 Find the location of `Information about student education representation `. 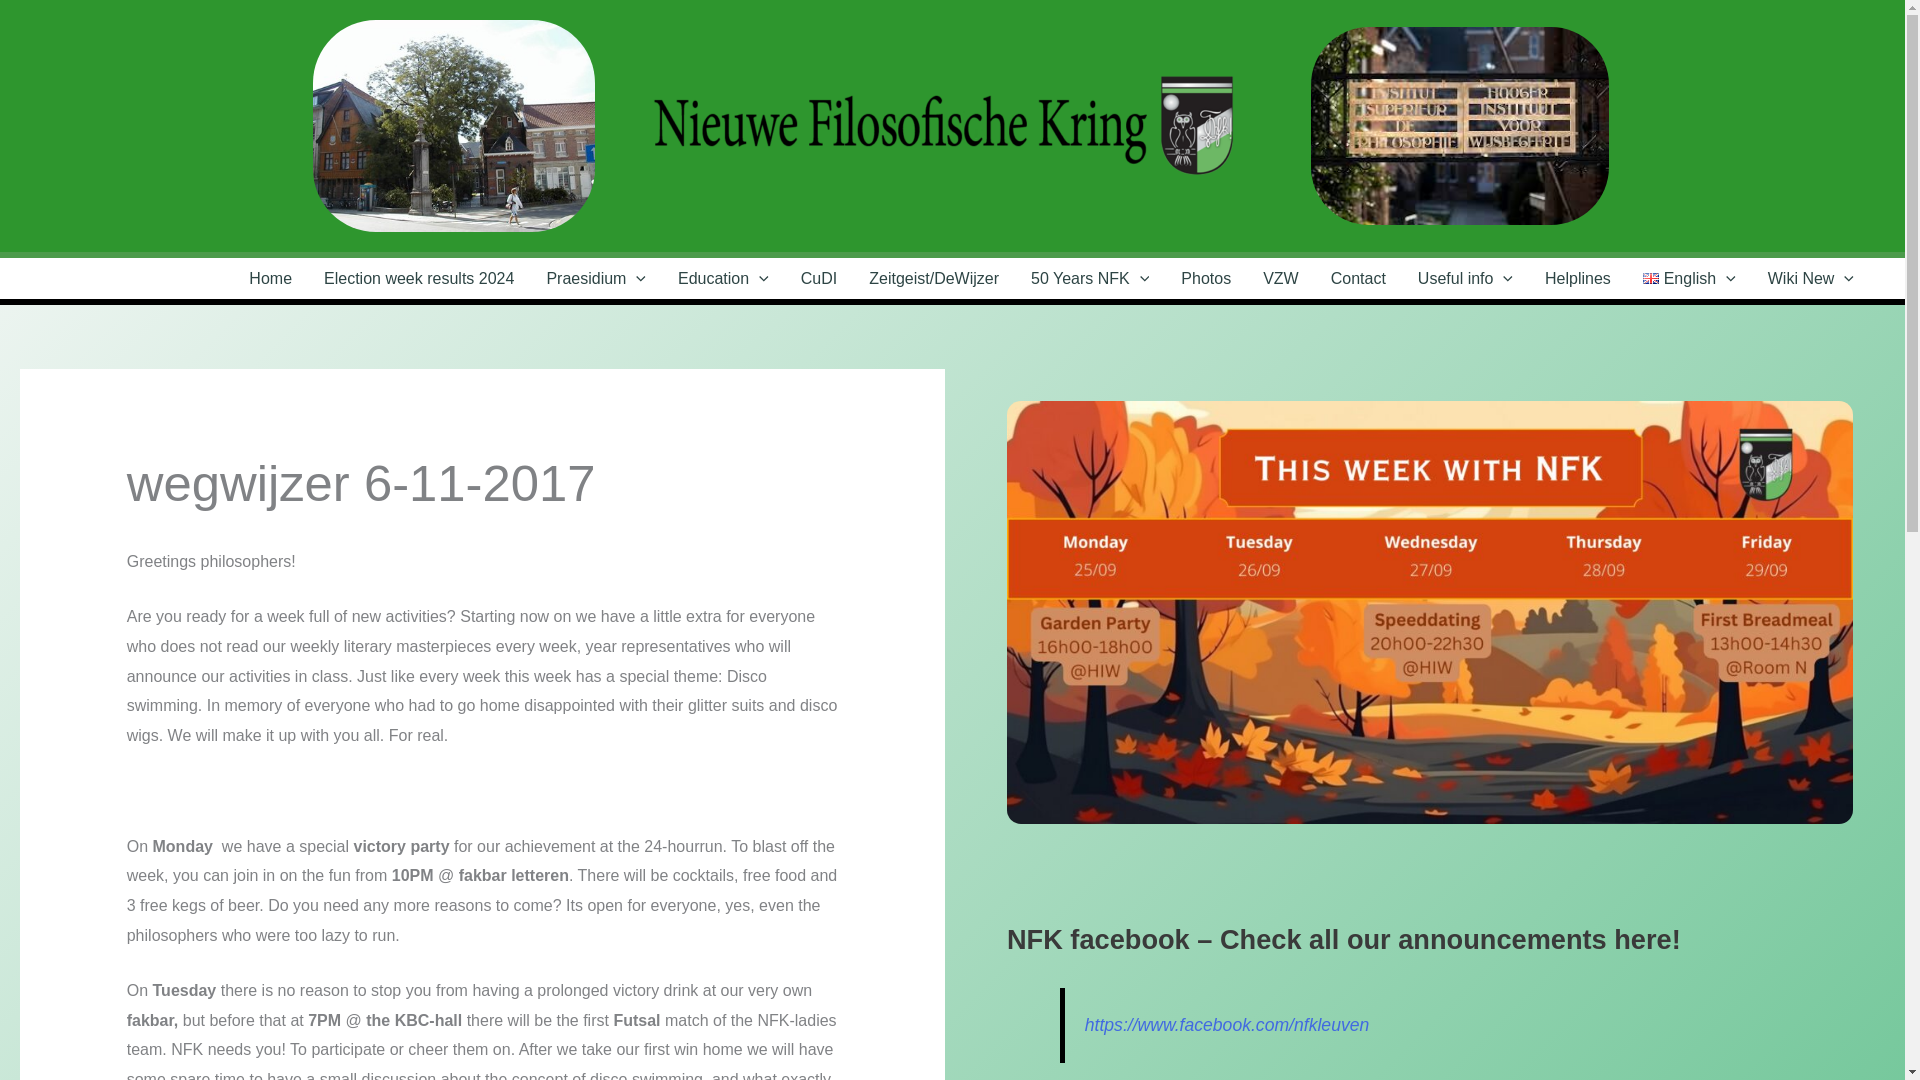

Information about student education representation  is located at coordinates (724, 278).